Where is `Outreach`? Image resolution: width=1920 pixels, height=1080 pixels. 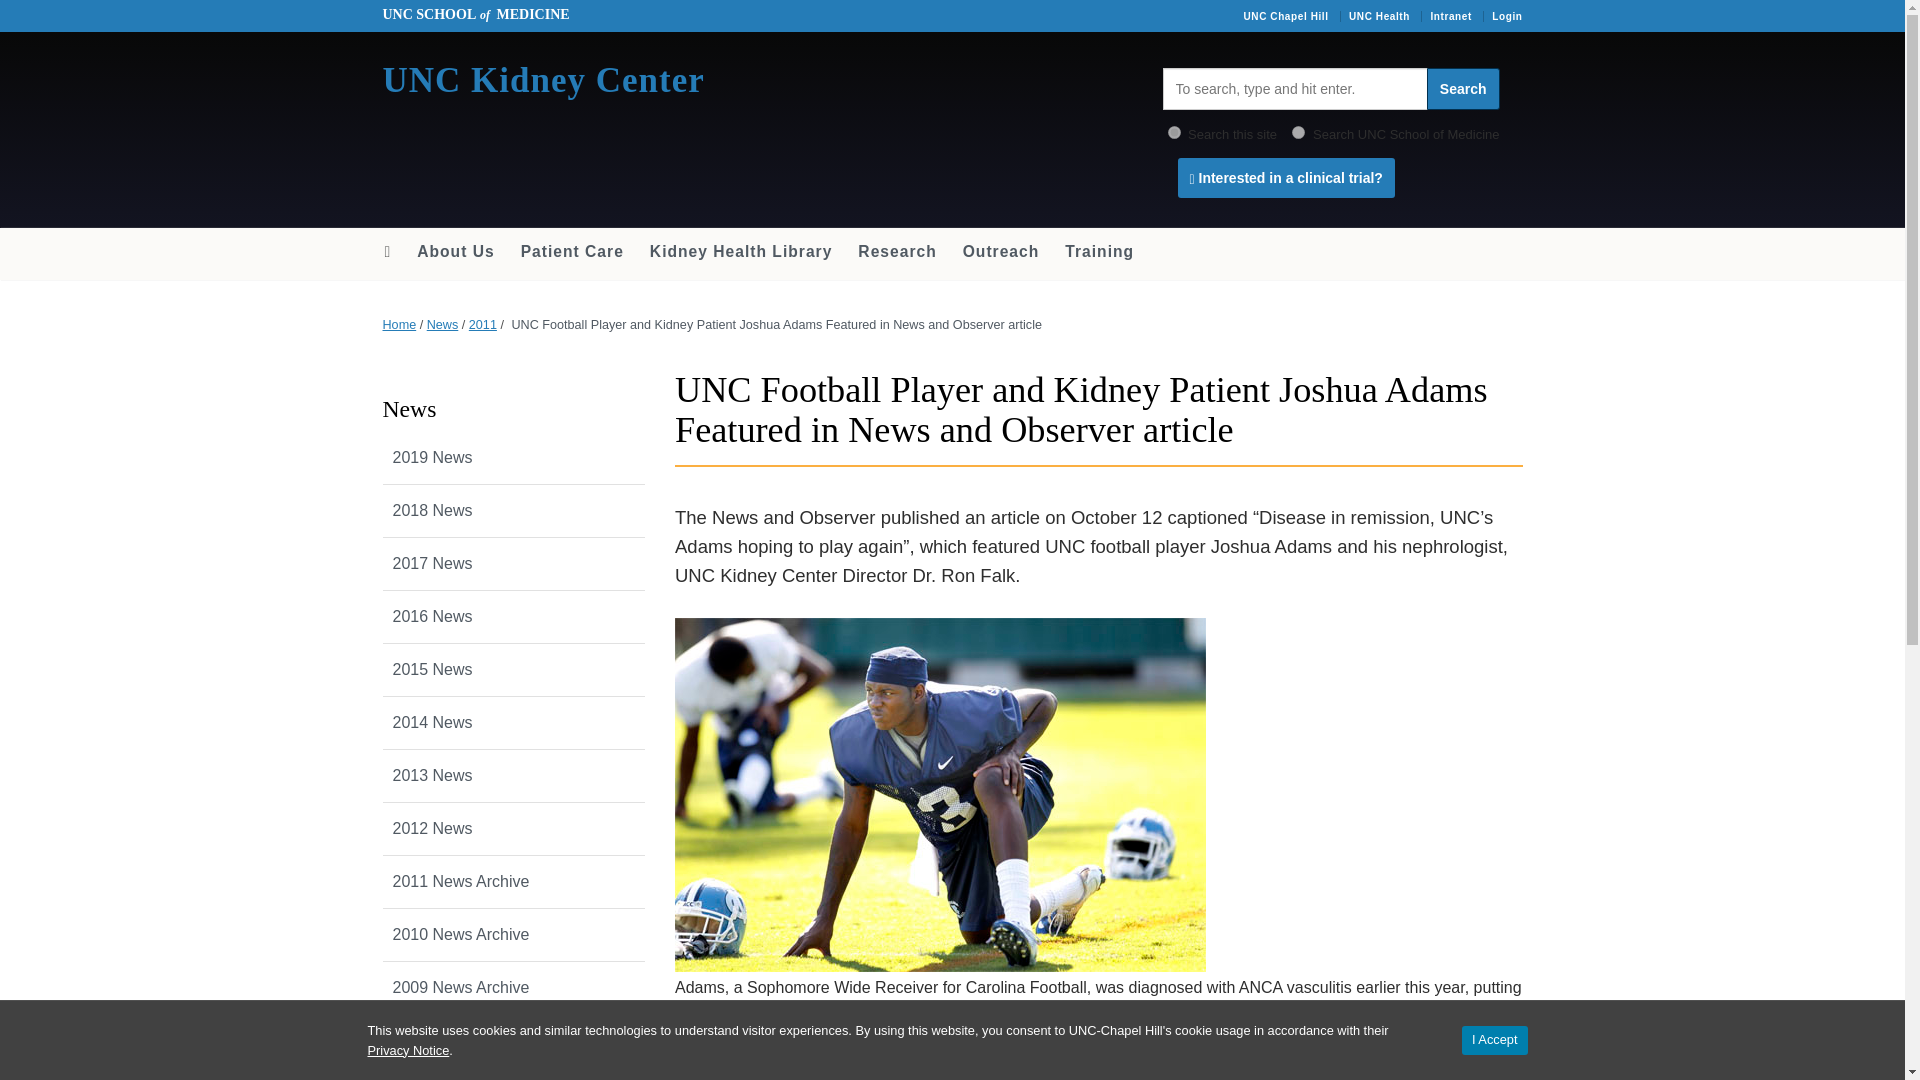 Outreach is located at coordinates (1001, 252).